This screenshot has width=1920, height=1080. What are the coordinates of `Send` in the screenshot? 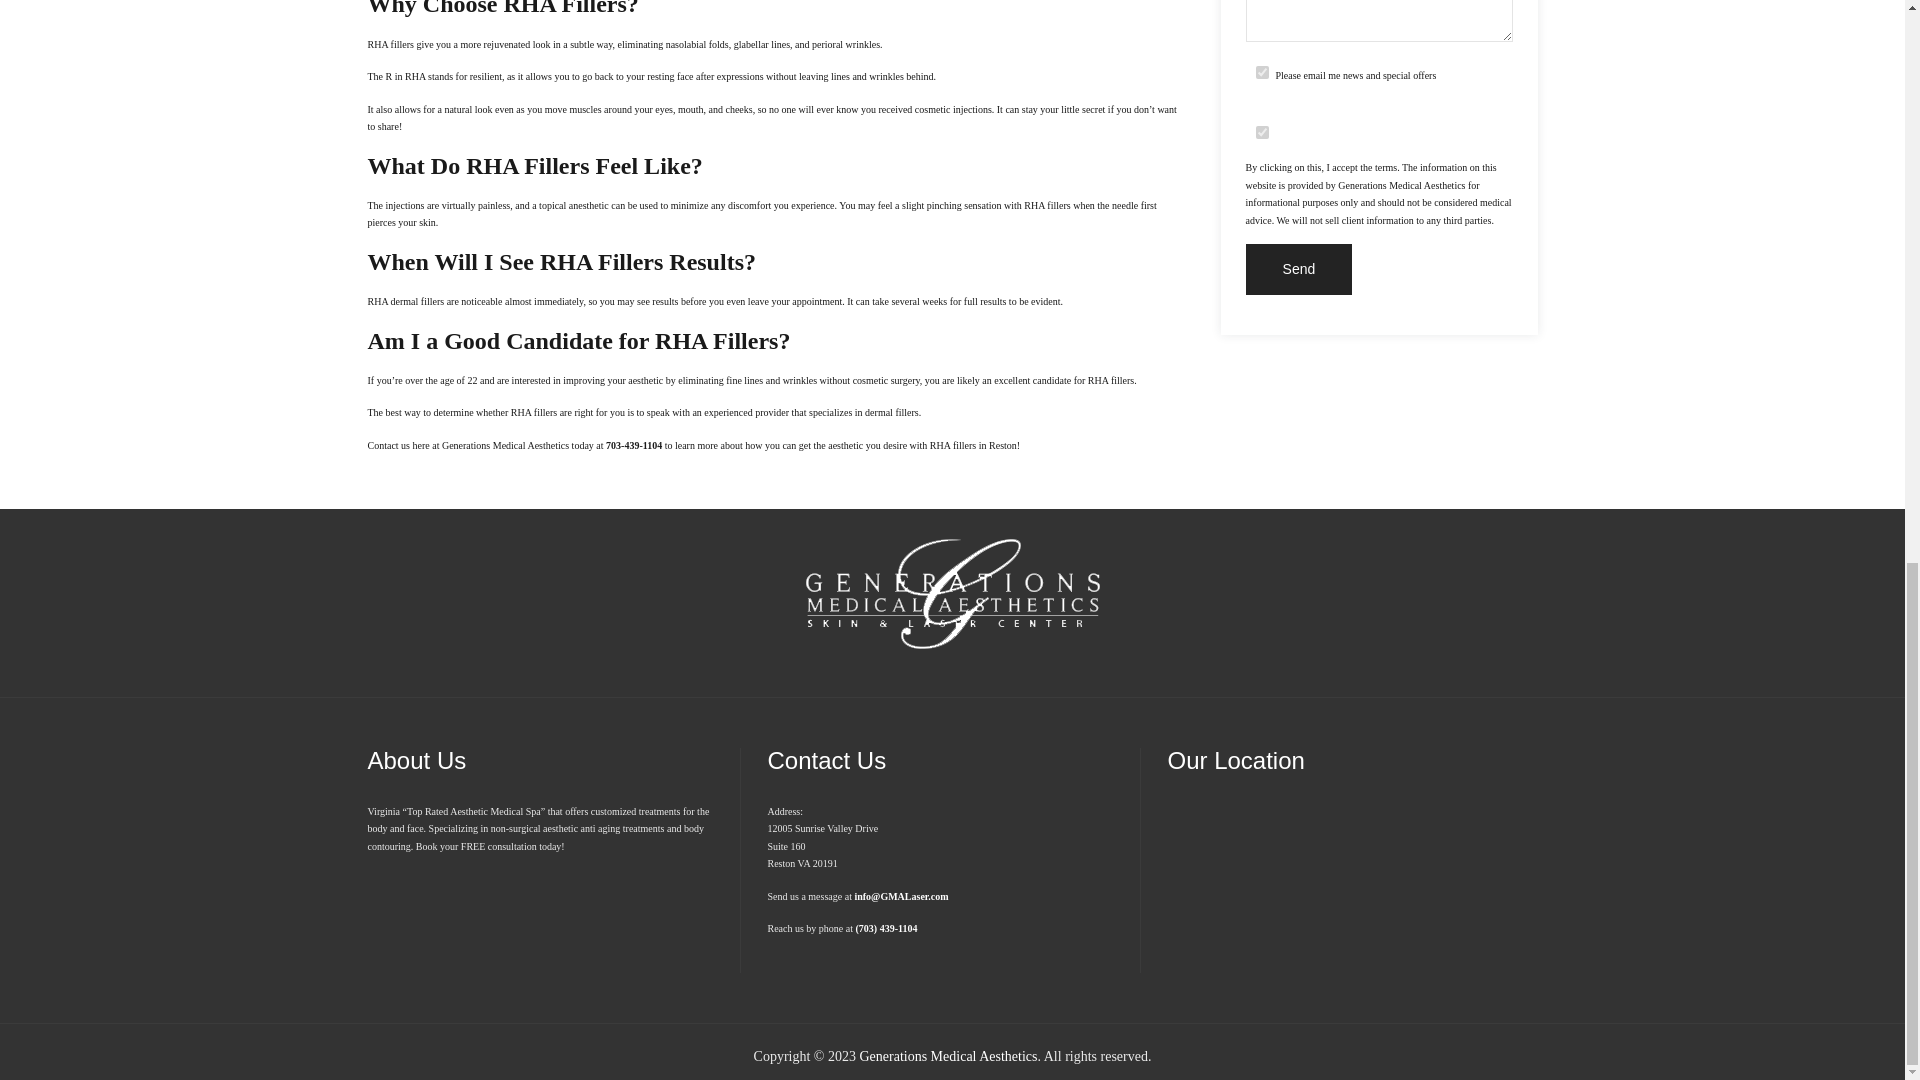 It's located at (1300, 269).